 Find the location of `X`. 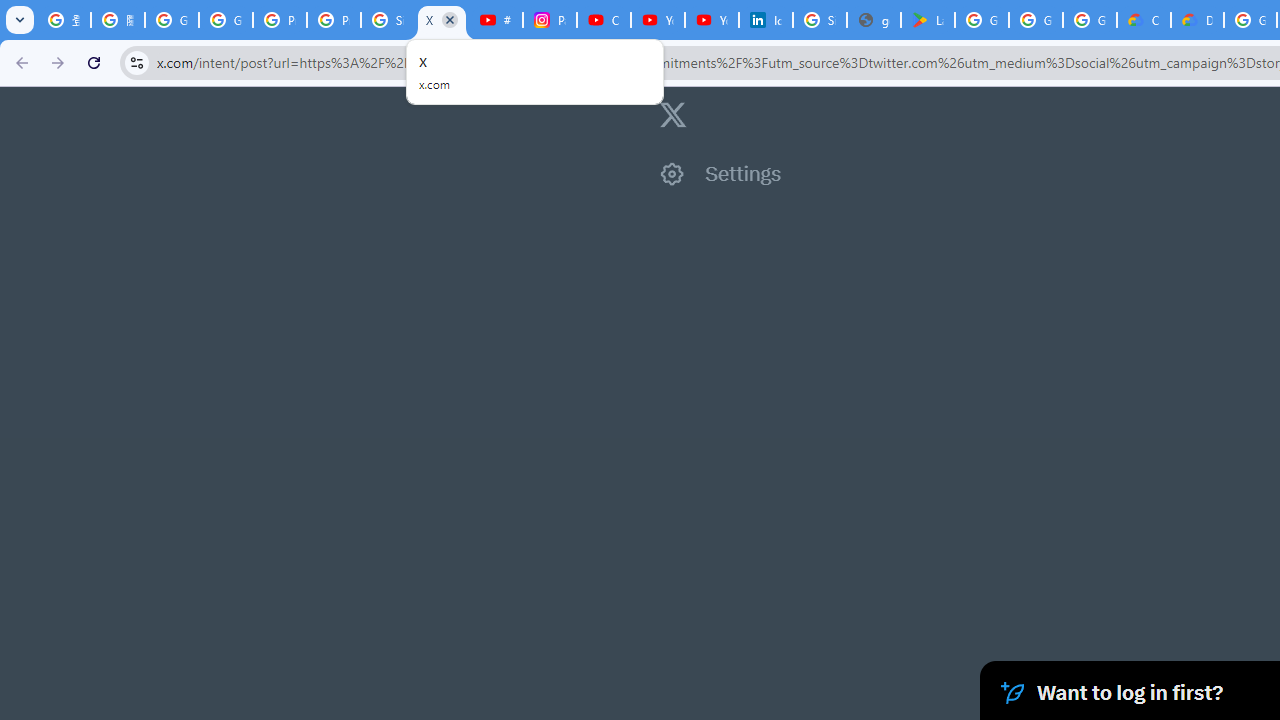

X is located at coordinates (441, 20).